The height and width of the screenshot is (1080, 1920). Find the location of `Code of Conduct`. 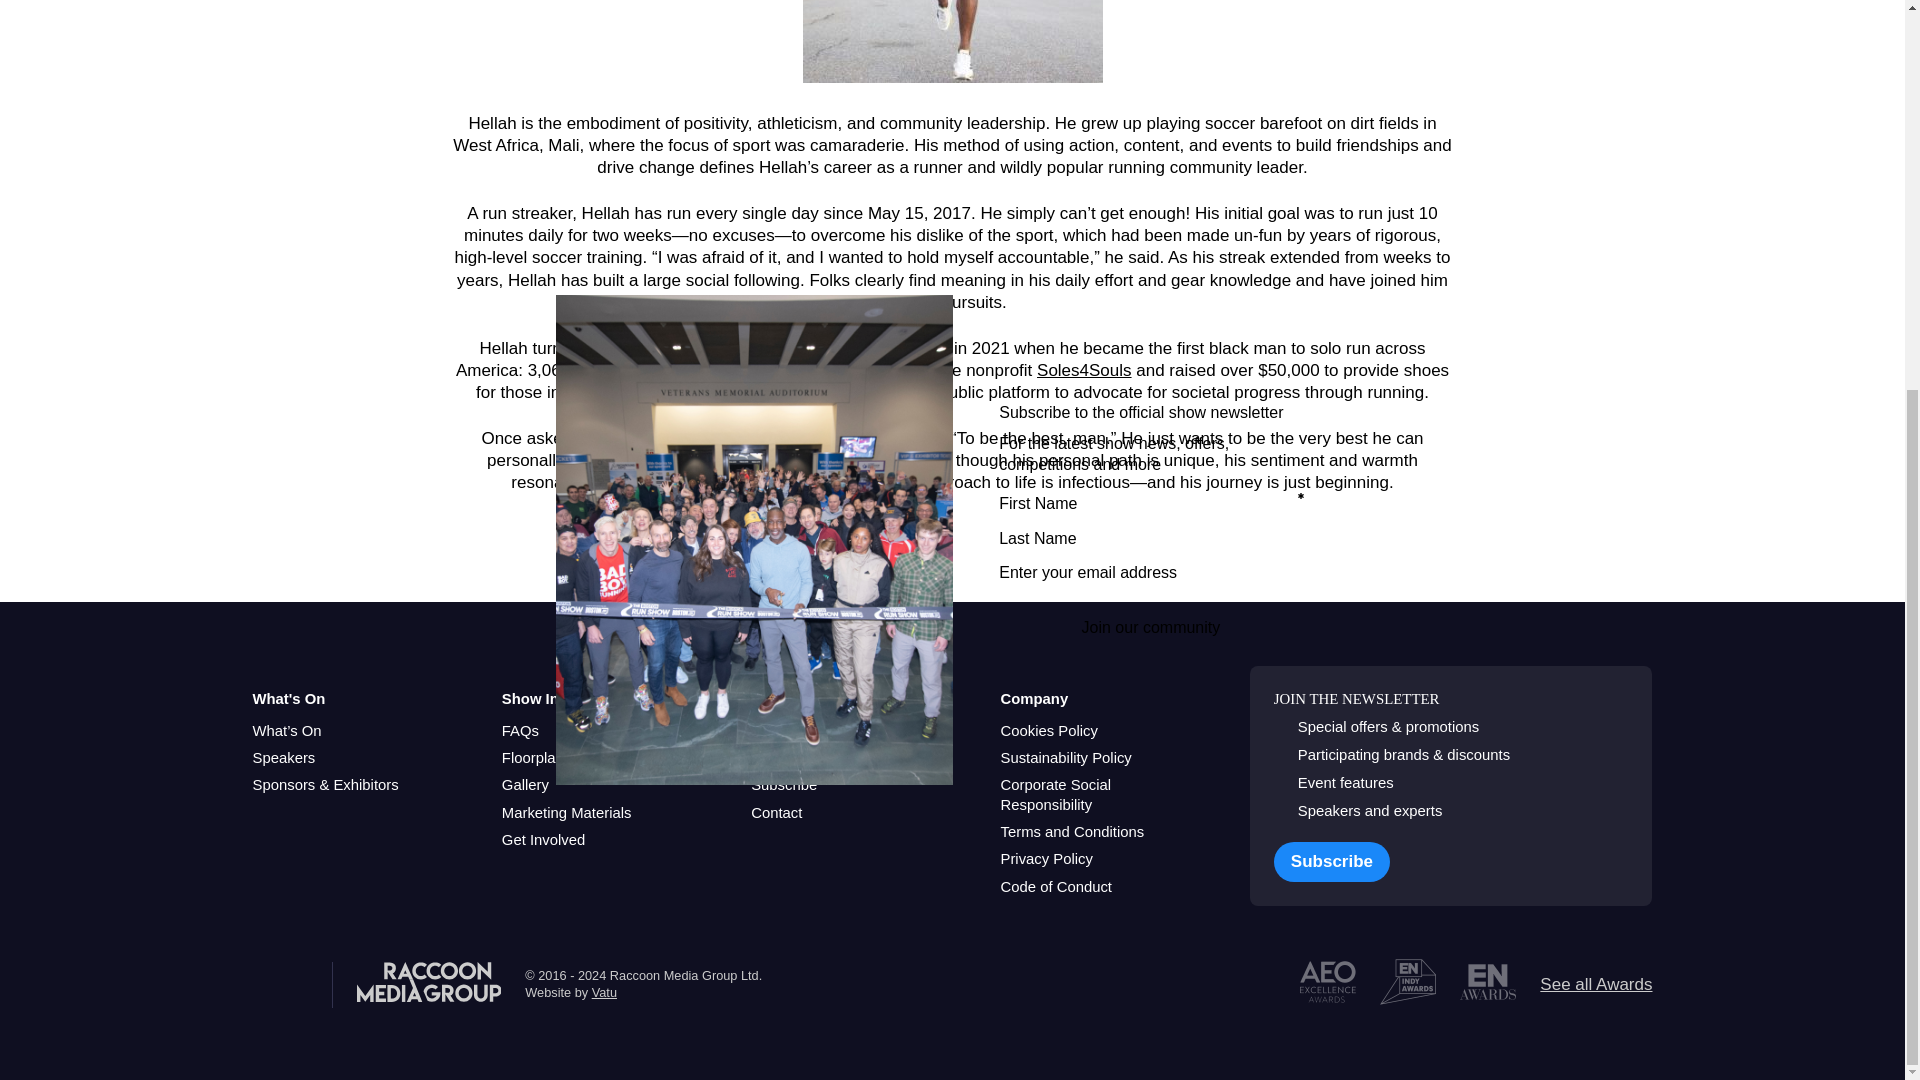

Code of Conduct is located at coordinates (1056, 888).